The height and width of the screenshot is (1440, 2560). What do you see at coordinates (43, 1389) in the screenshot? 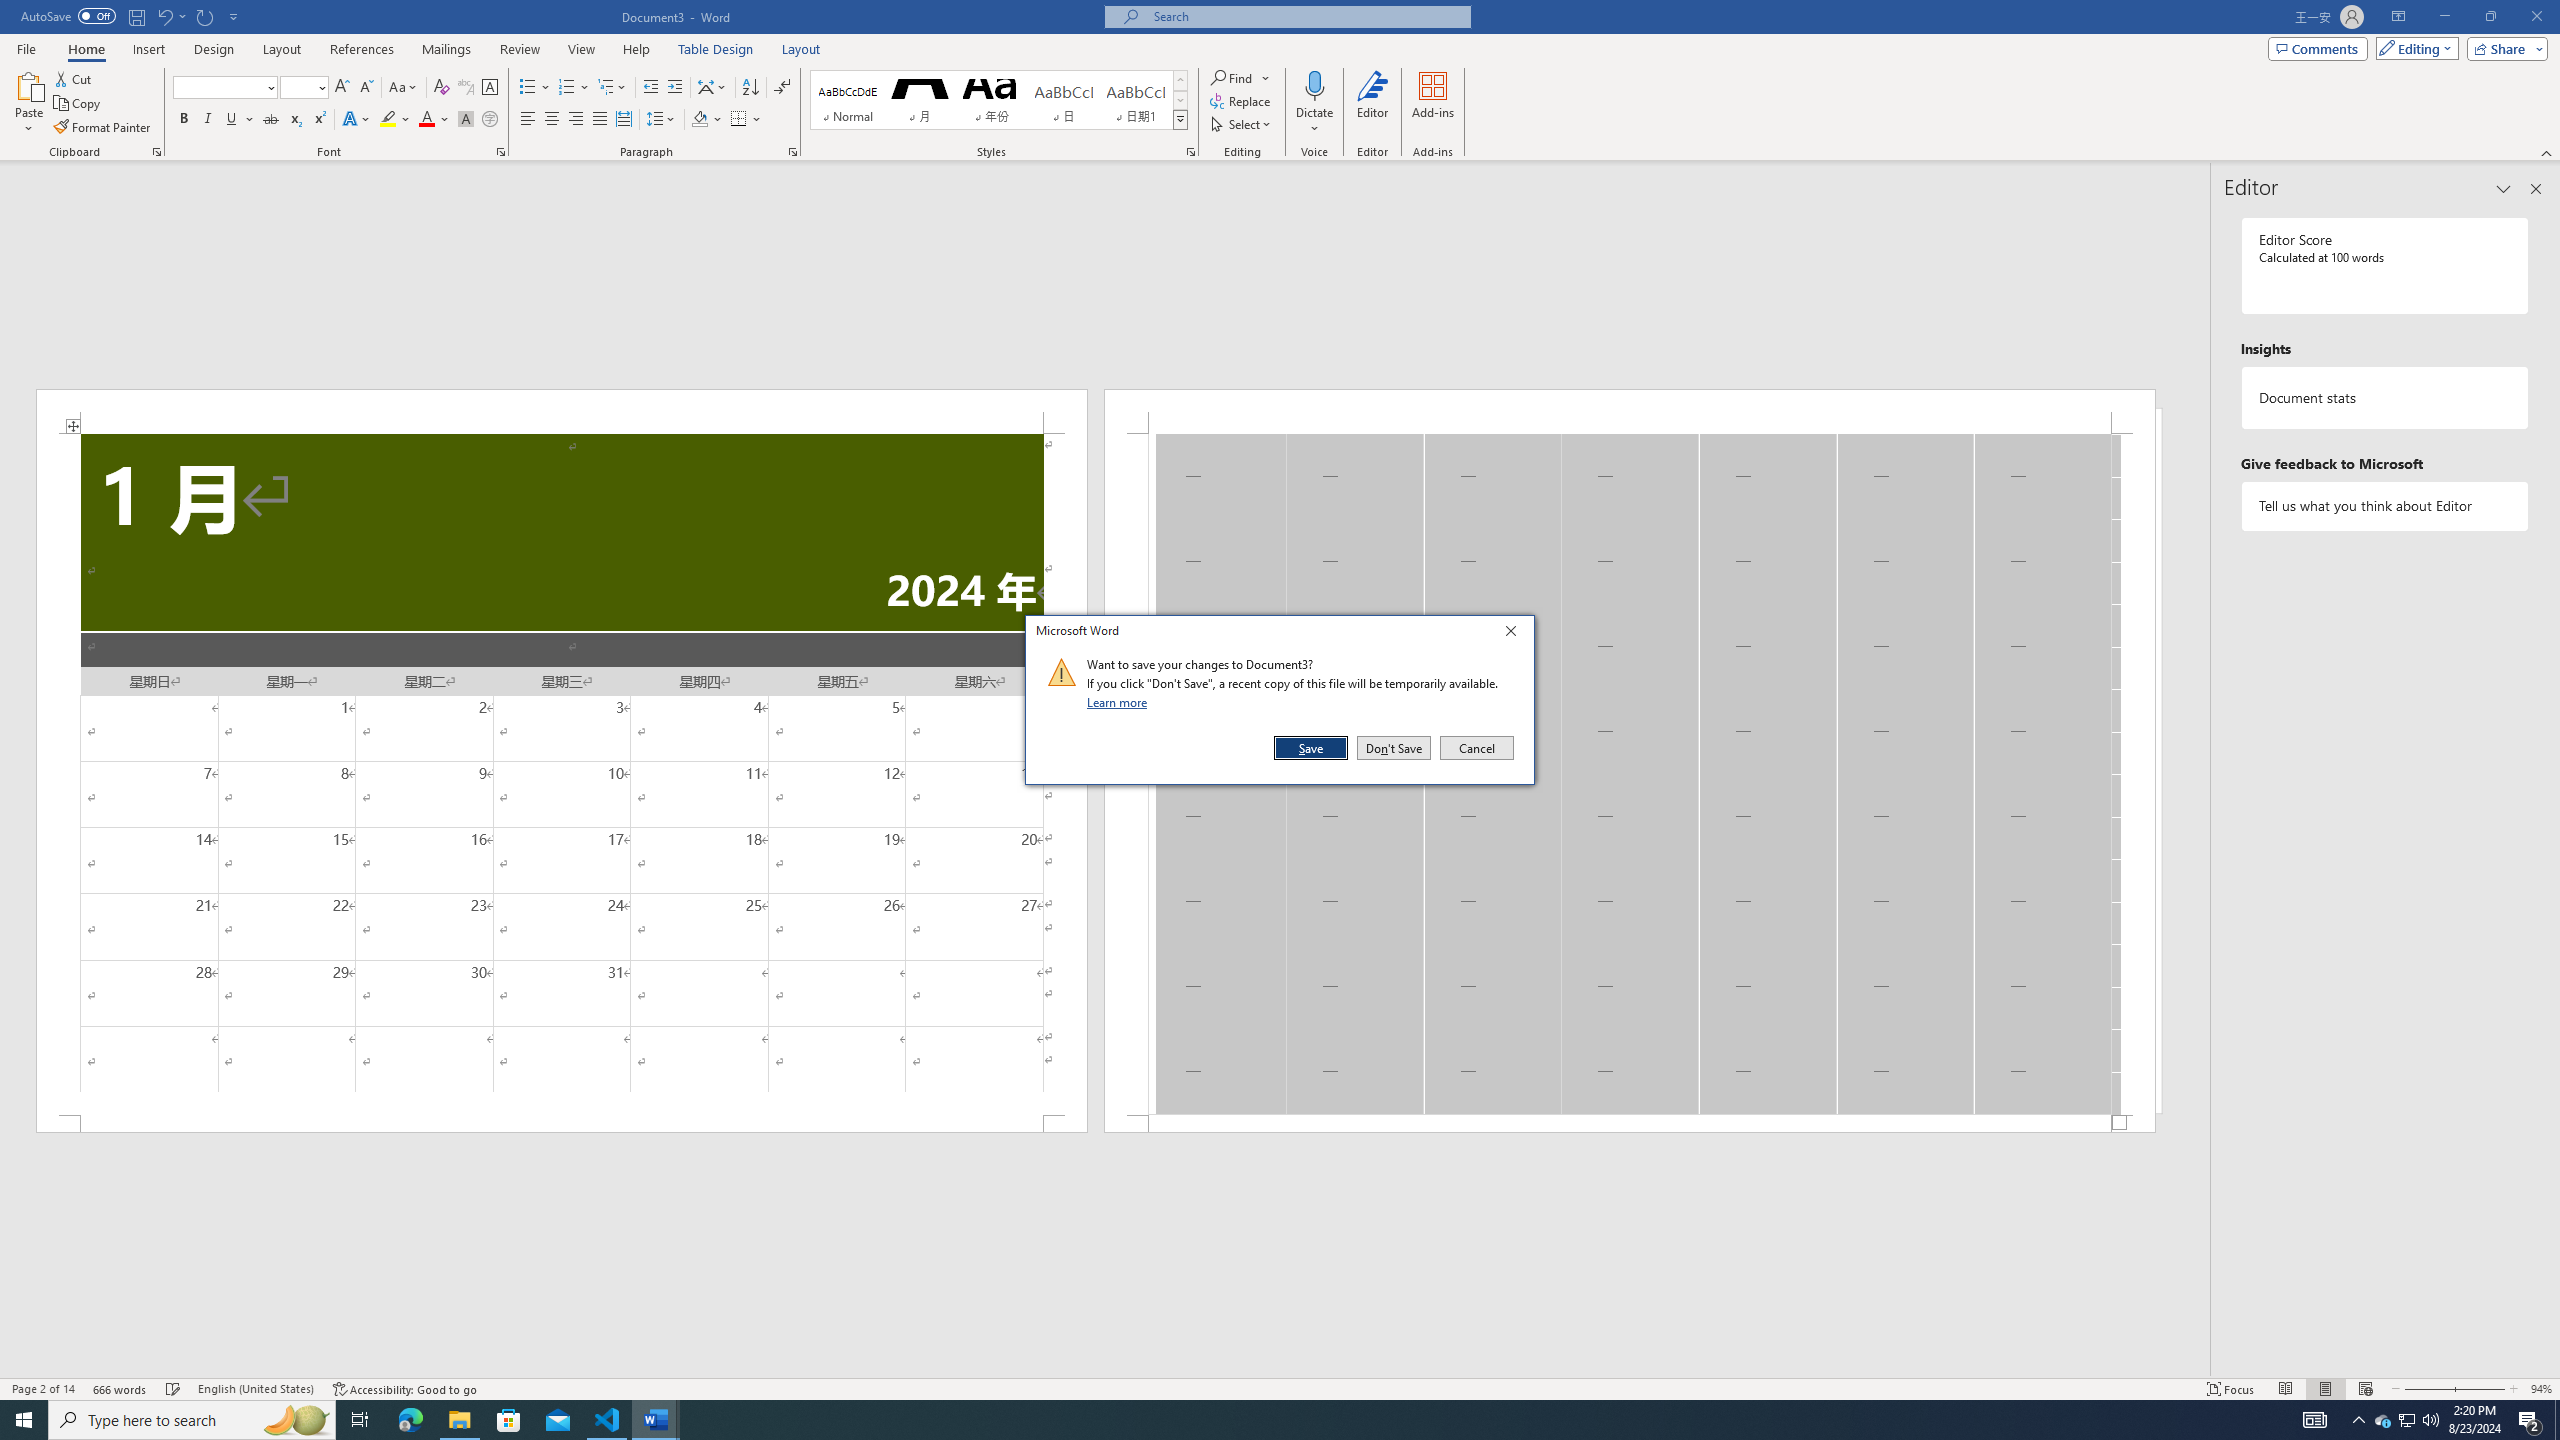
I see `Page Number Page 2 of 14` at bounding box center [43, 1389].